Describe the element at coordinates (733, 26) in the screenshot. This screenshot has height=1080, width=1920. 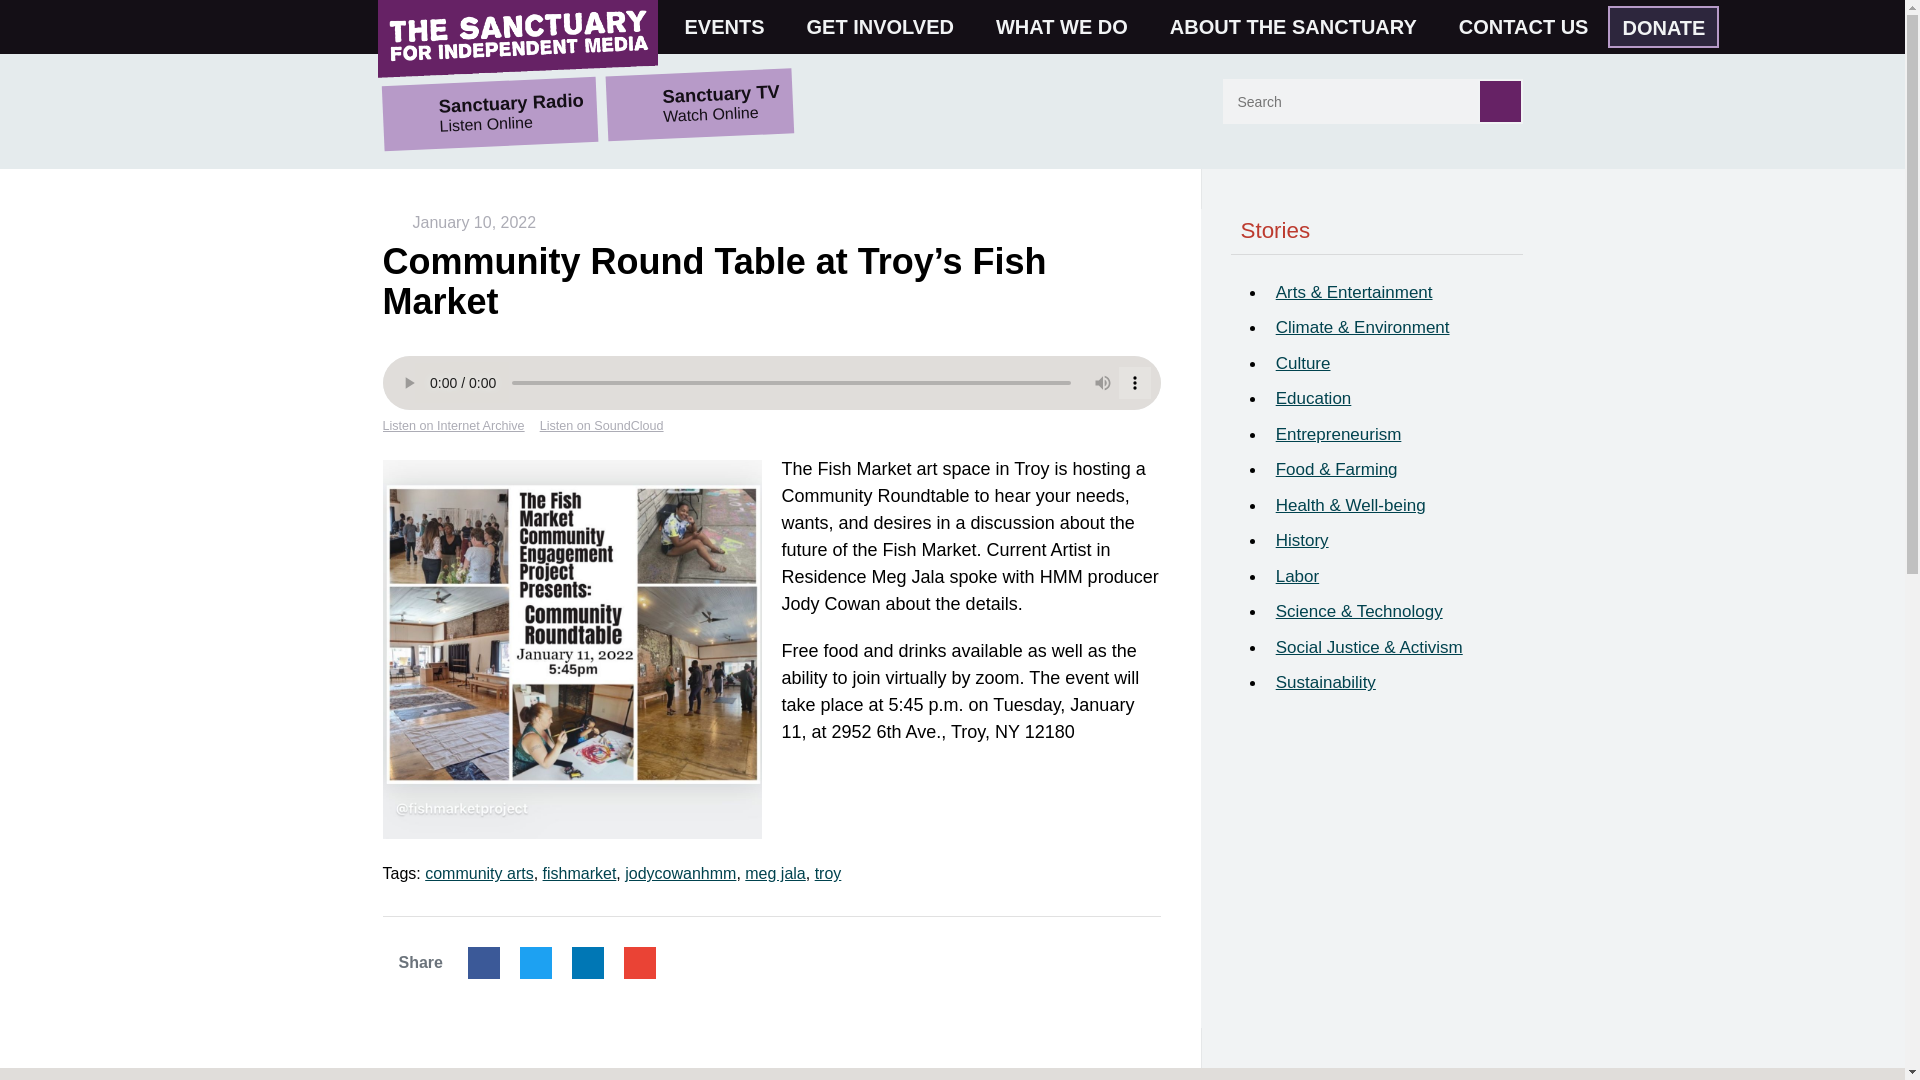
I see `EVENTS` at that location.